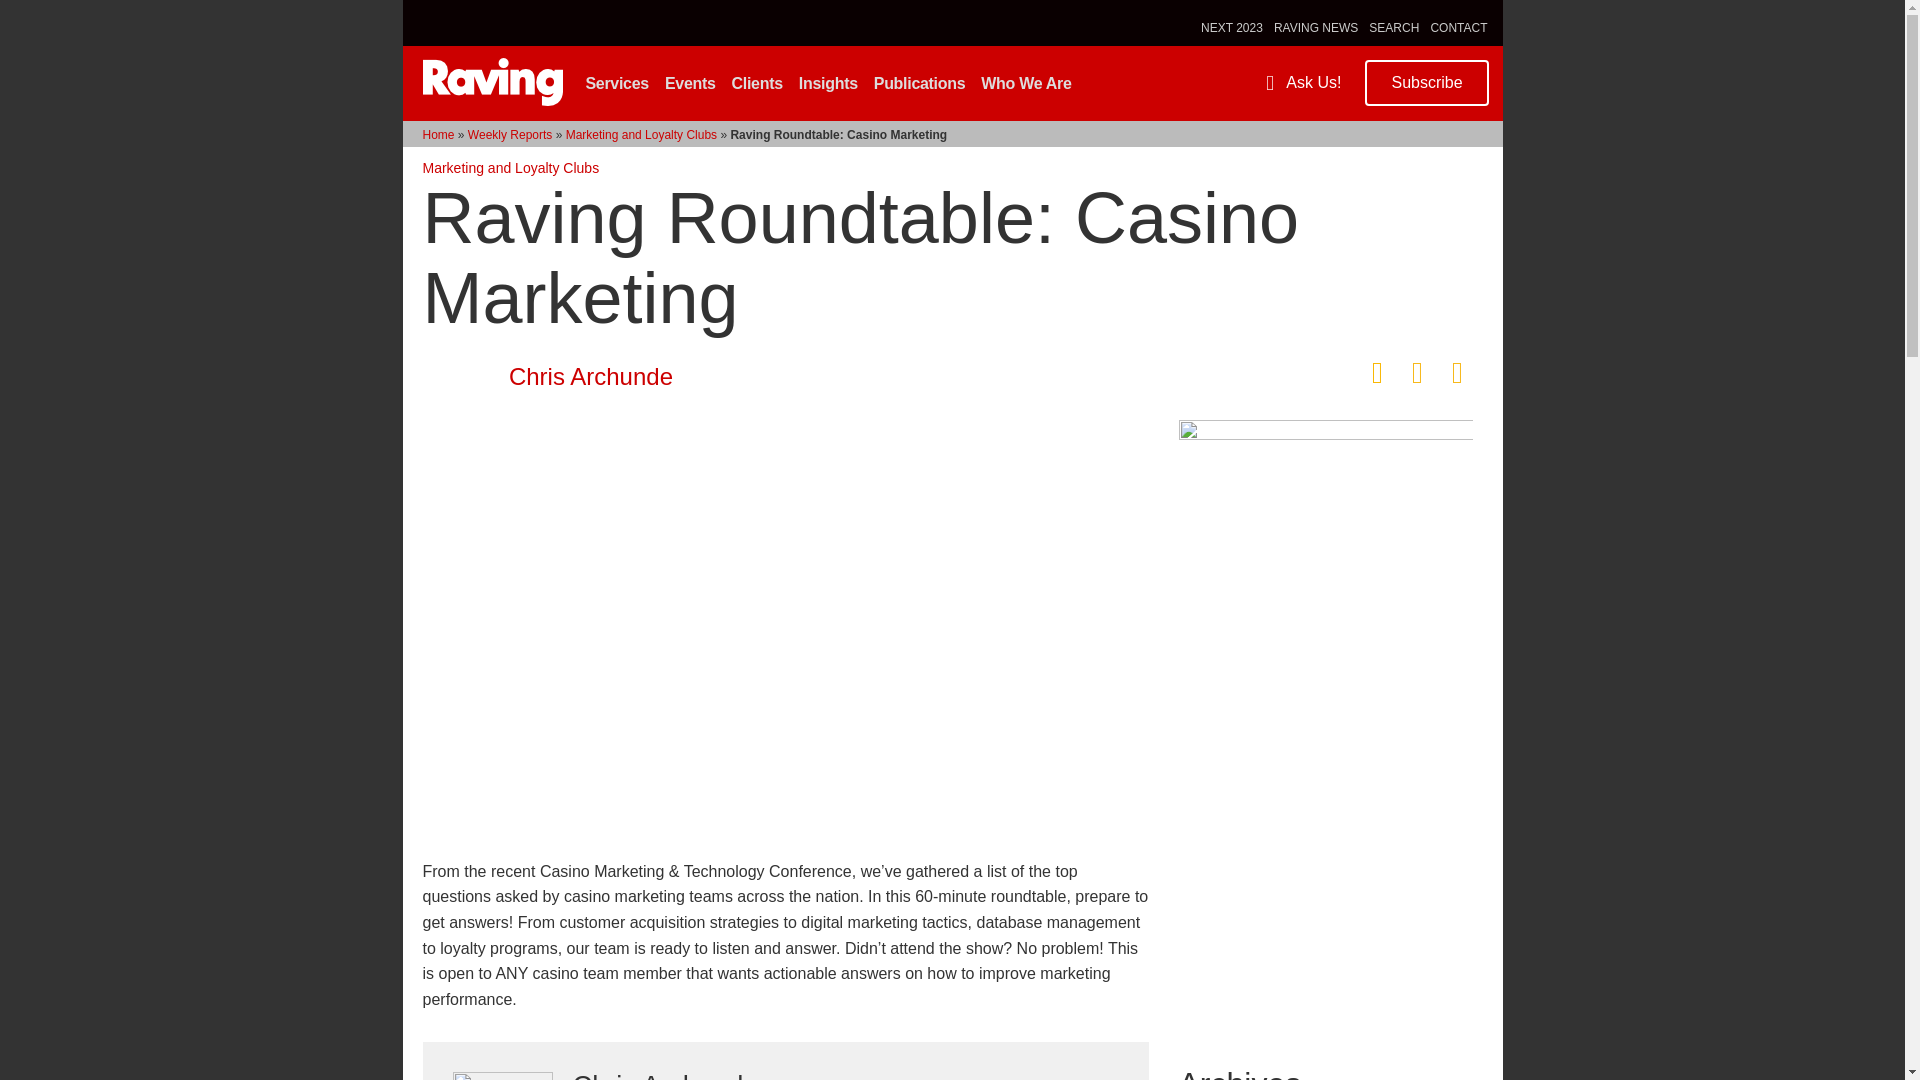  What do you see at coordinates (1232, 27) in the screenshot?
I see `NEXT 2023` at bounding box center [1232, 27].